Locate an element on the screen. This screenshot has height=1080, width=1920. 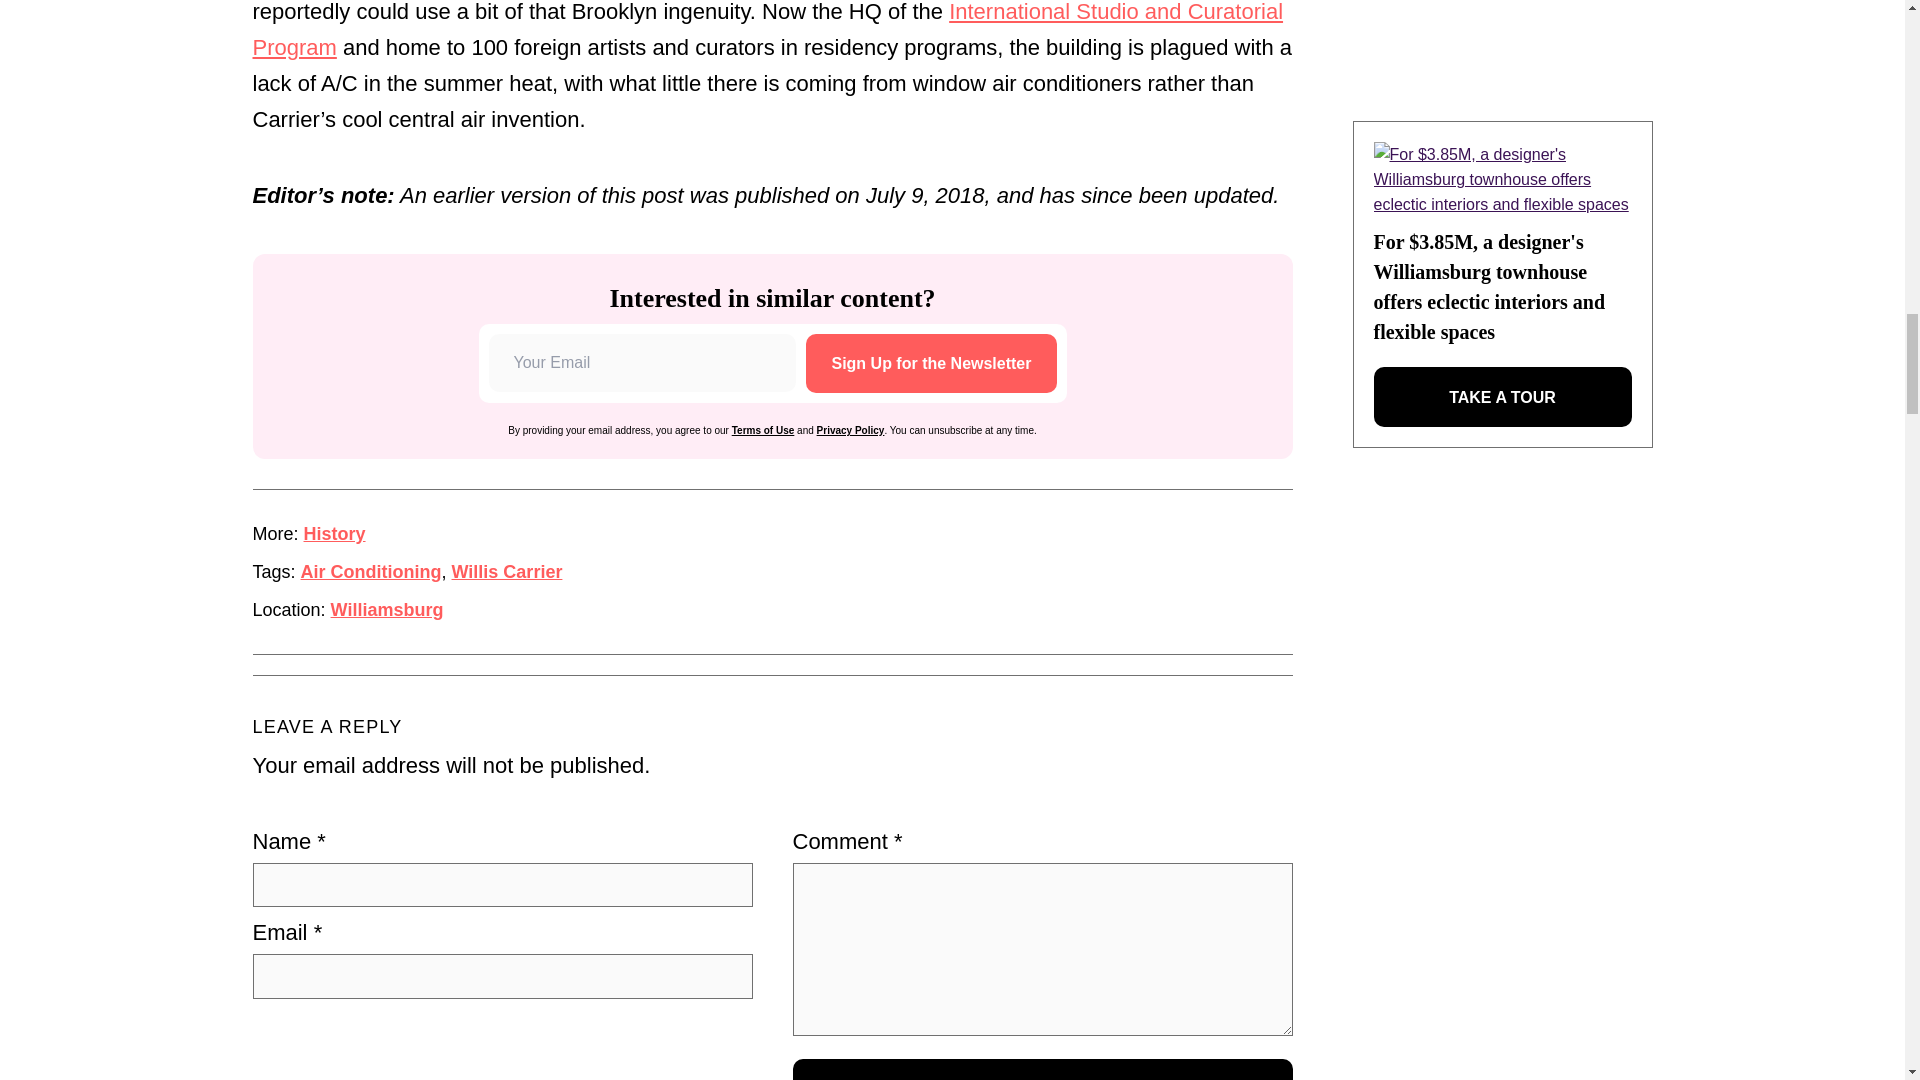
Air Conditioning is located at coordinates (371, 572).